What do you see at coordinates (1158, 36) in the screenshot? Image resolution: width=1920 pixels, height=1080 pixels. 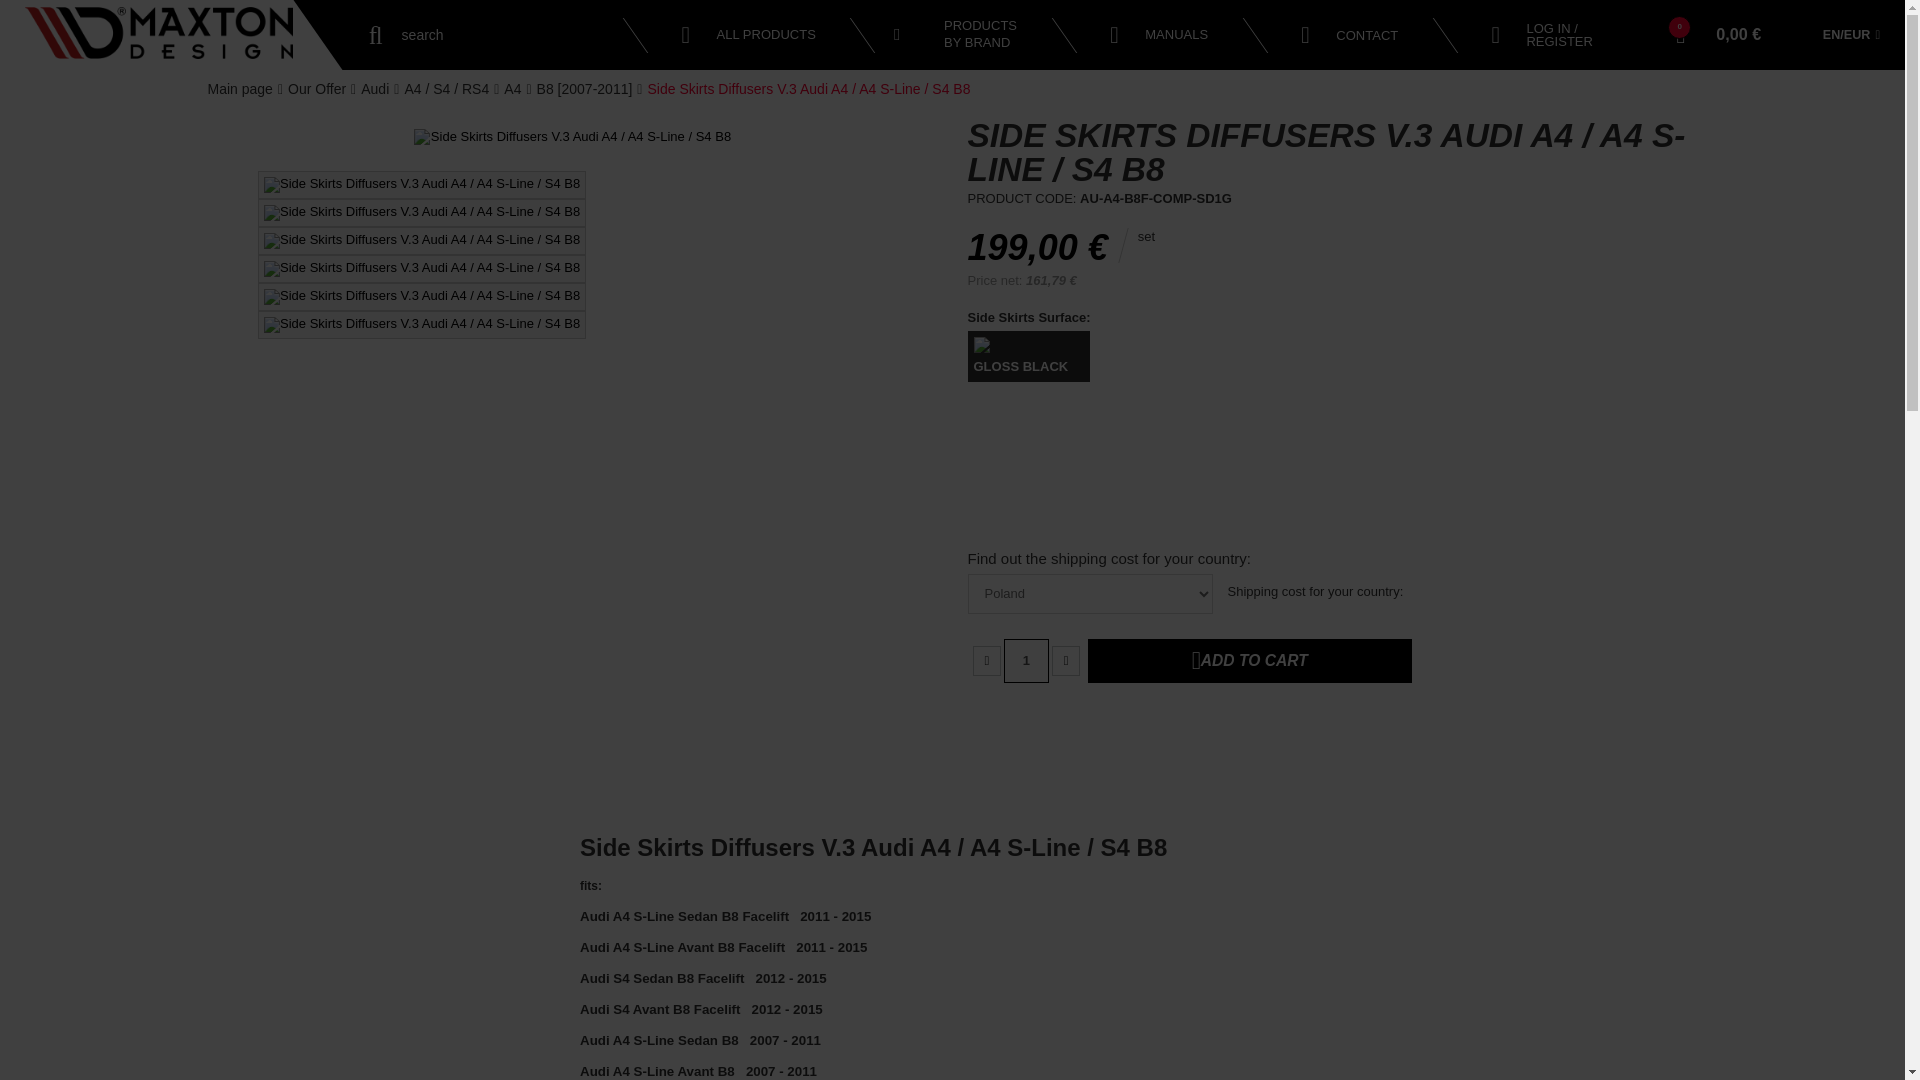 I see `Contact` at bounding box center [1158, 36].